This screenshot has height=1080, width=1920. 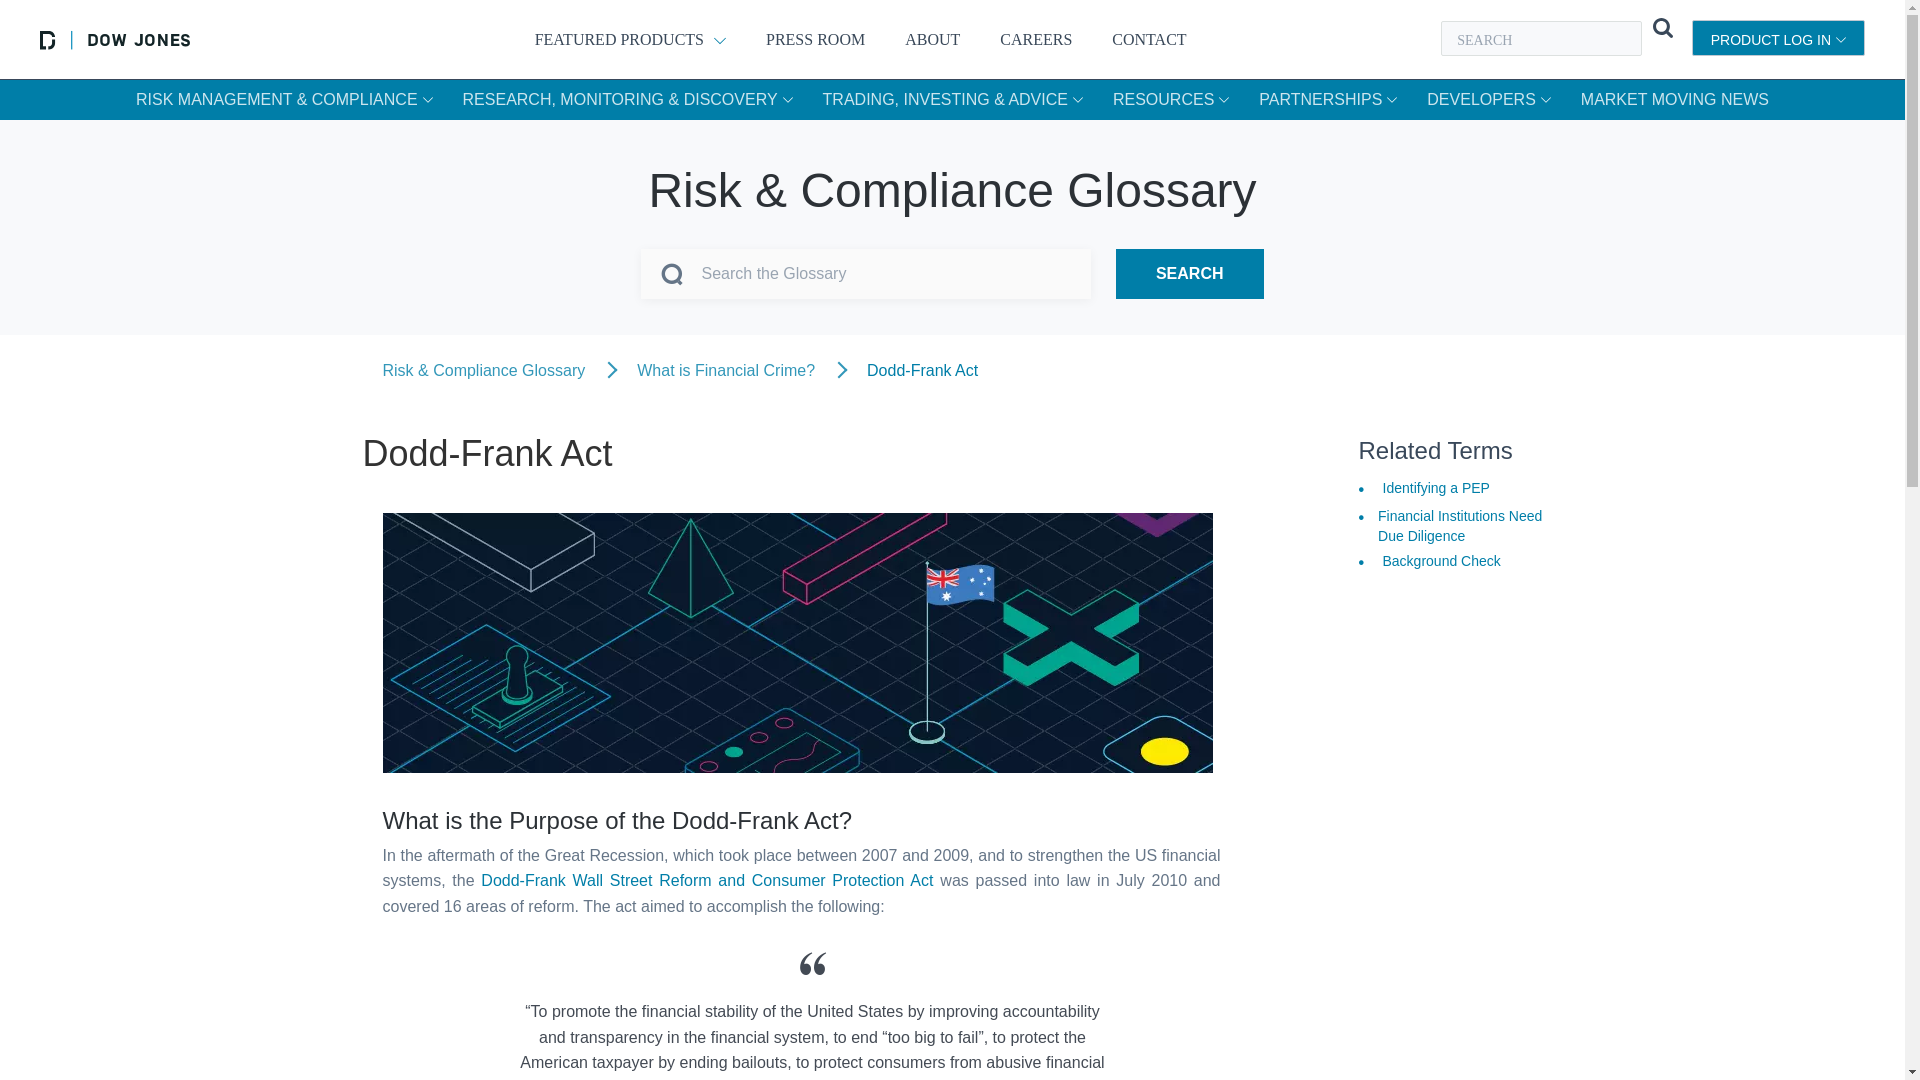 I want to click on PRODUCT LOG IN, so click(x=1778, y=38).